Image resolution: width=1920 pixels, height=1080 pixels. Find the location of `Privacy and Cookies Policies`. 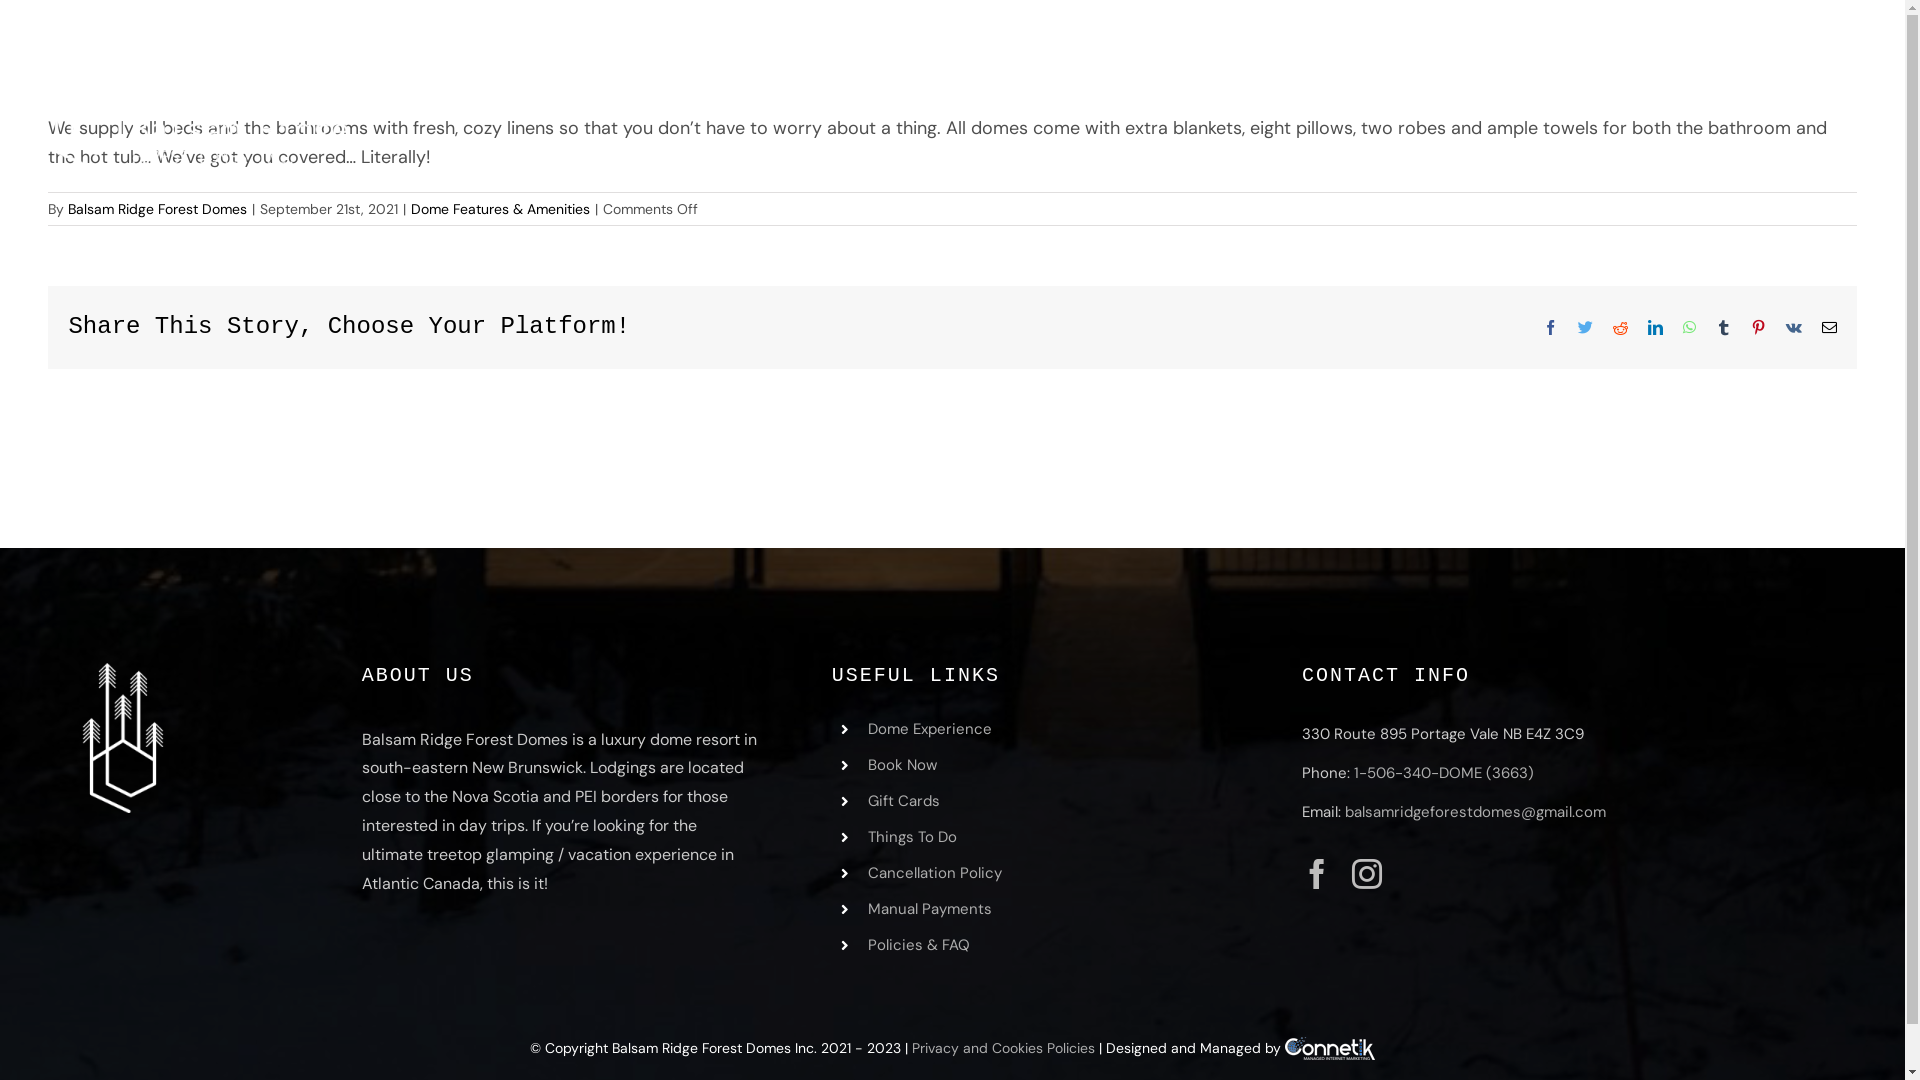

Privacy and Cookies Policies is located at coordinates (1004, 1048).